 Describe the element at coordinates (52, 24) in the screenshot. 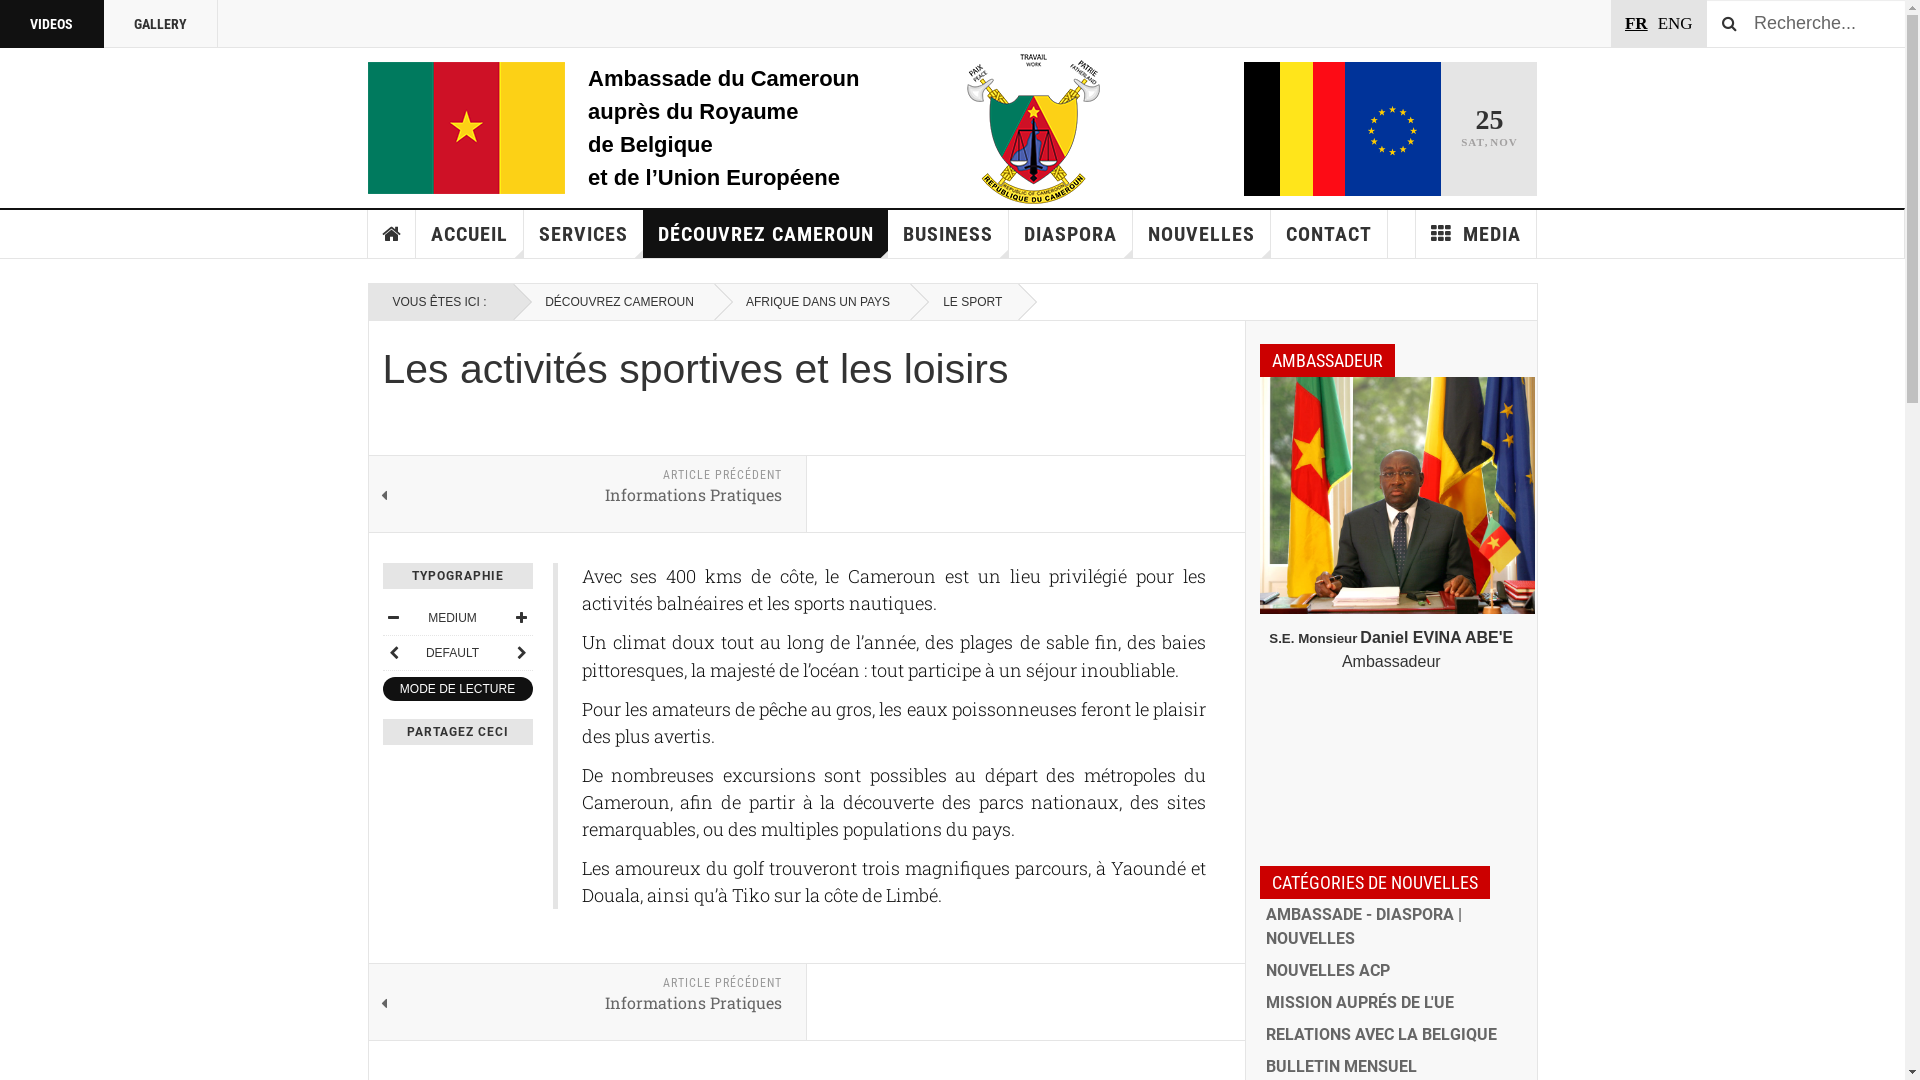

I see `VIDEOS` at that location.